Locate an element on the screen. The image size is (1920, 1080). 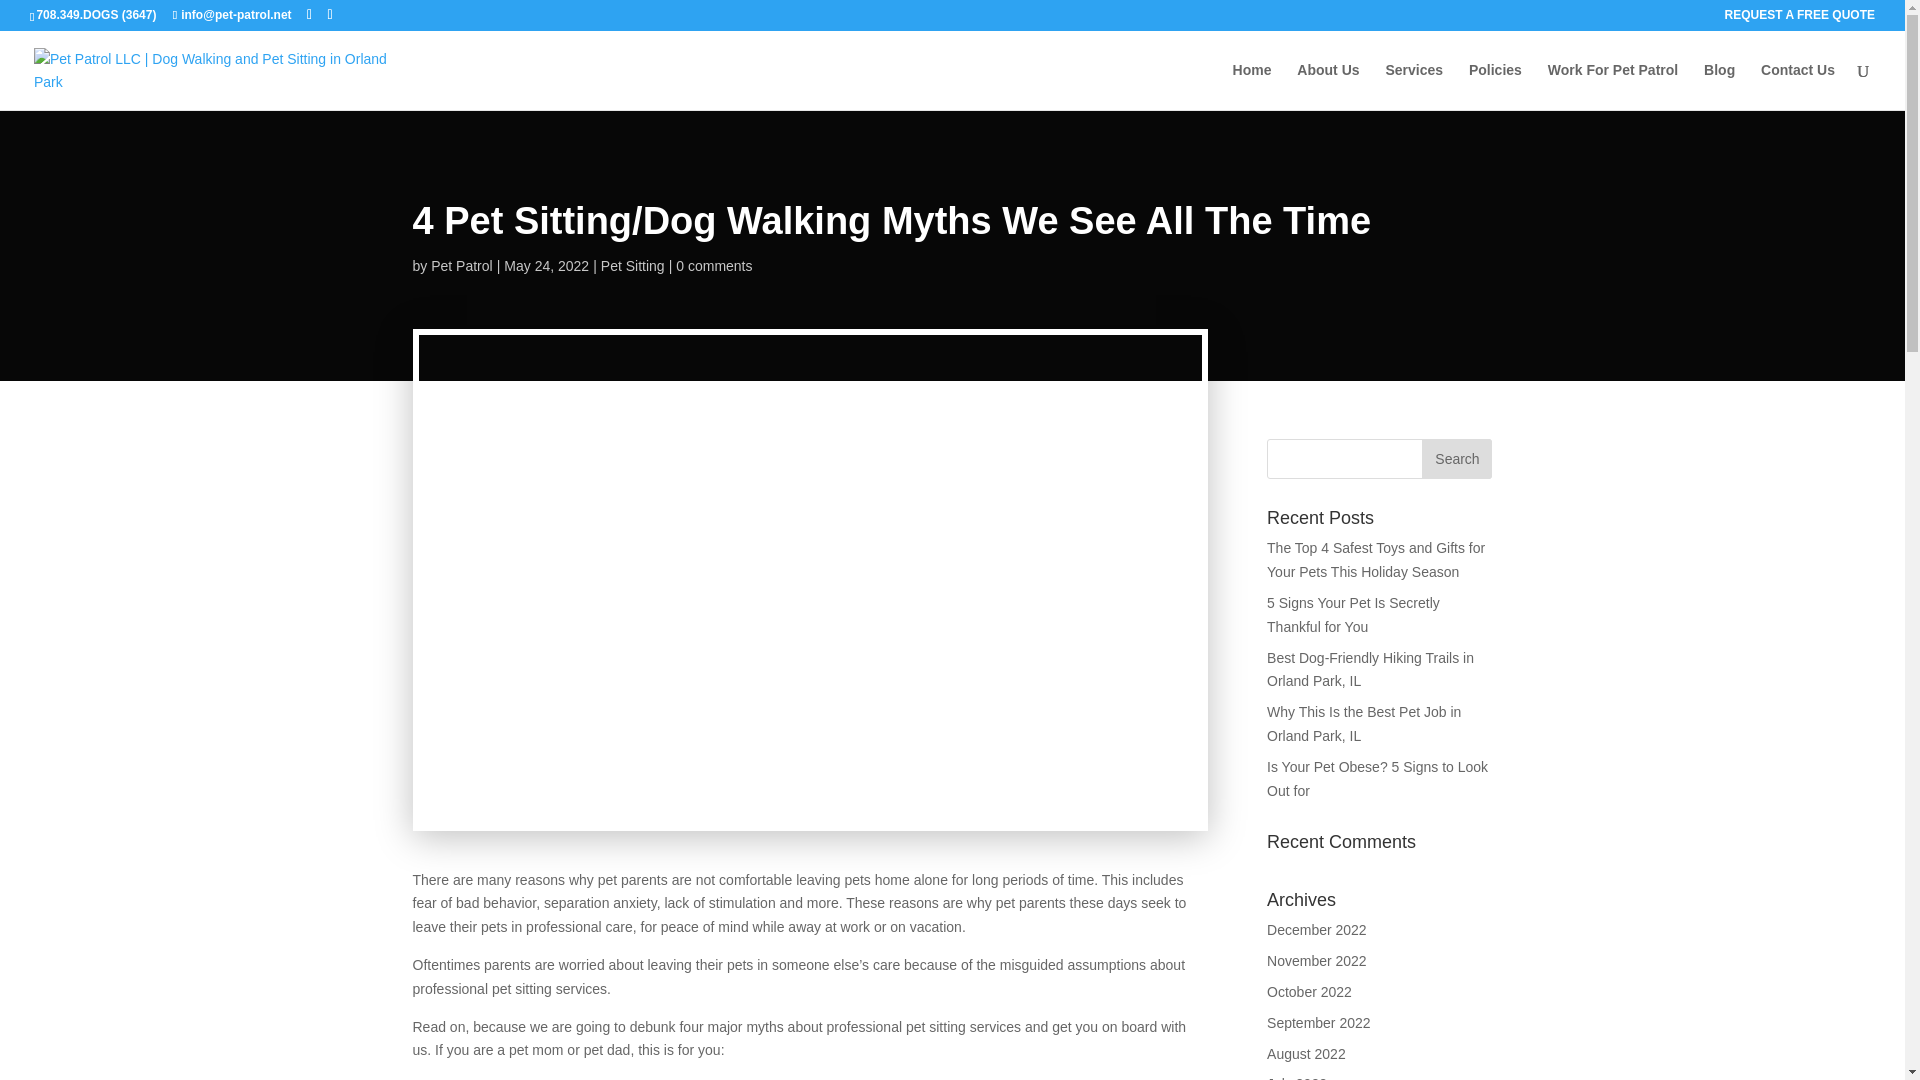
Services is located at coordinates (1414, 86).